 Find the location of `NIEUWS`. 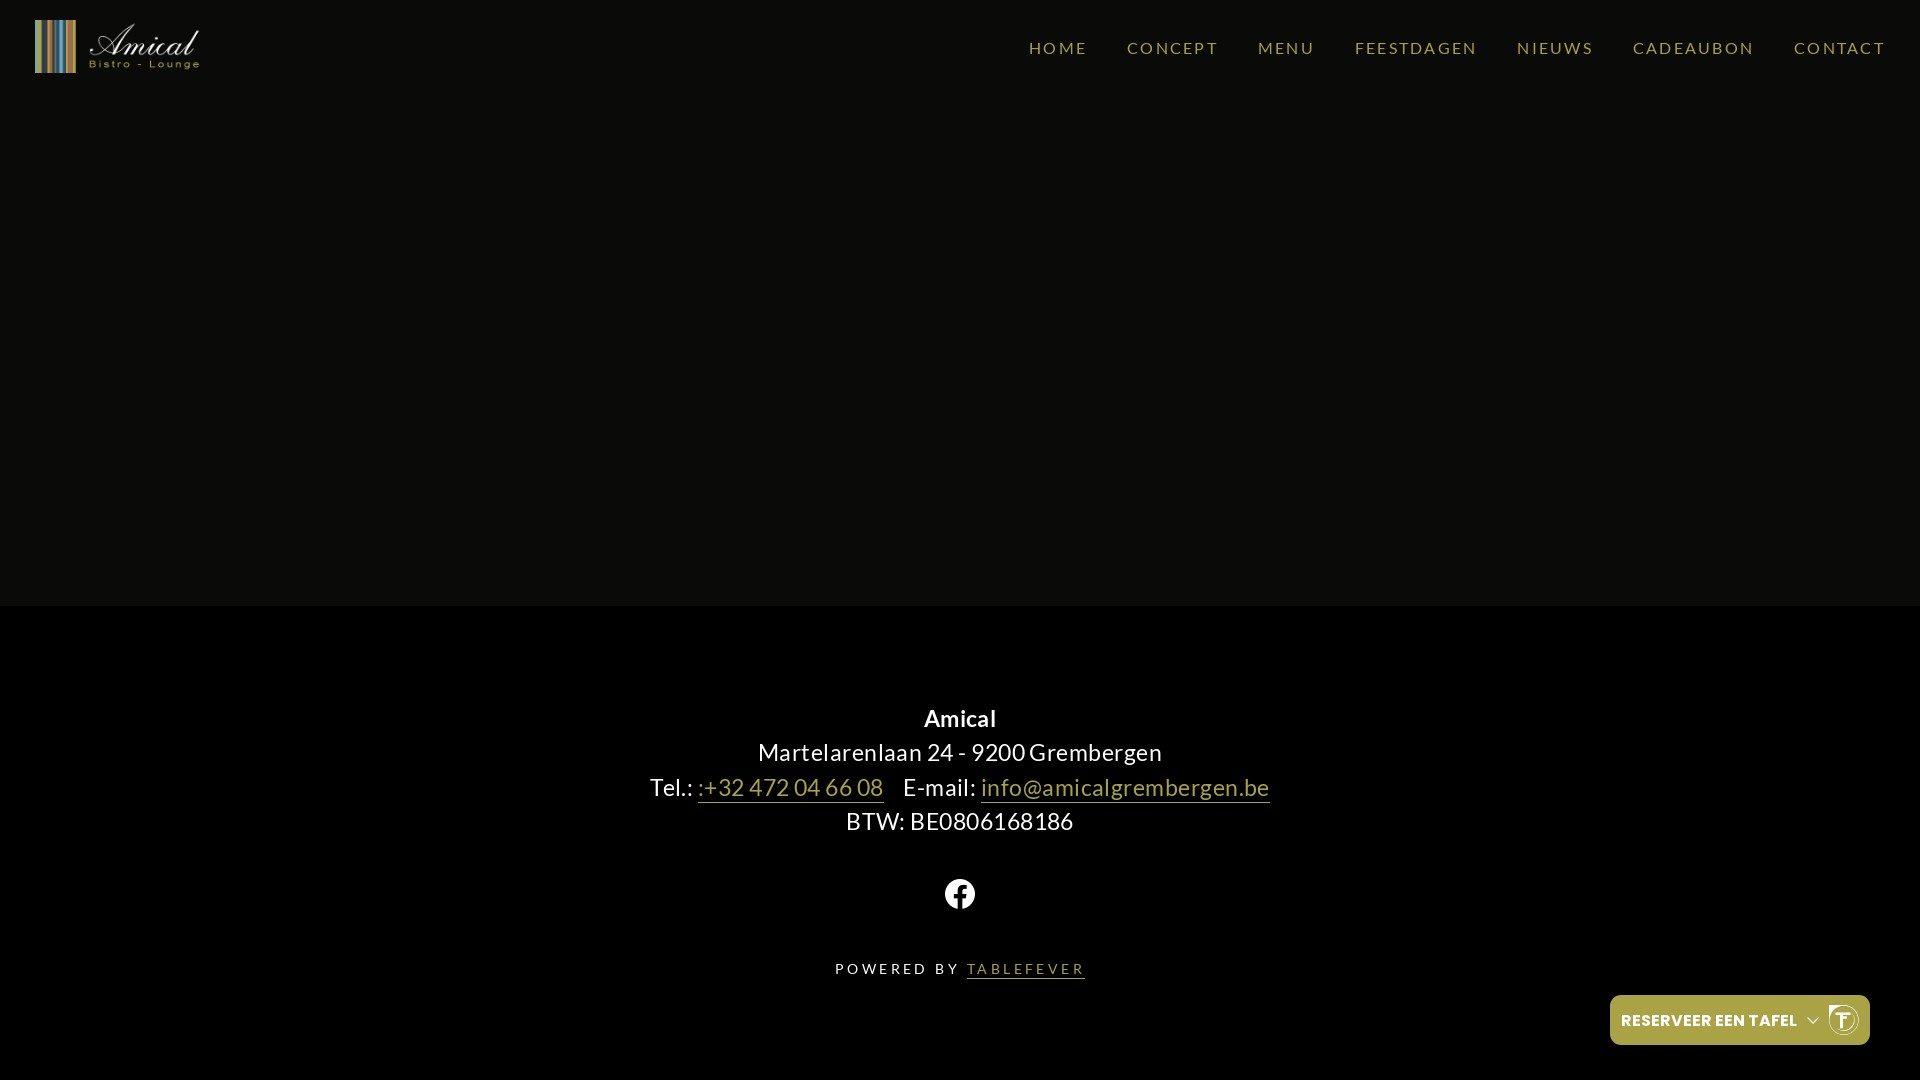

NIEUWS is located at coordinates (1555, 48).